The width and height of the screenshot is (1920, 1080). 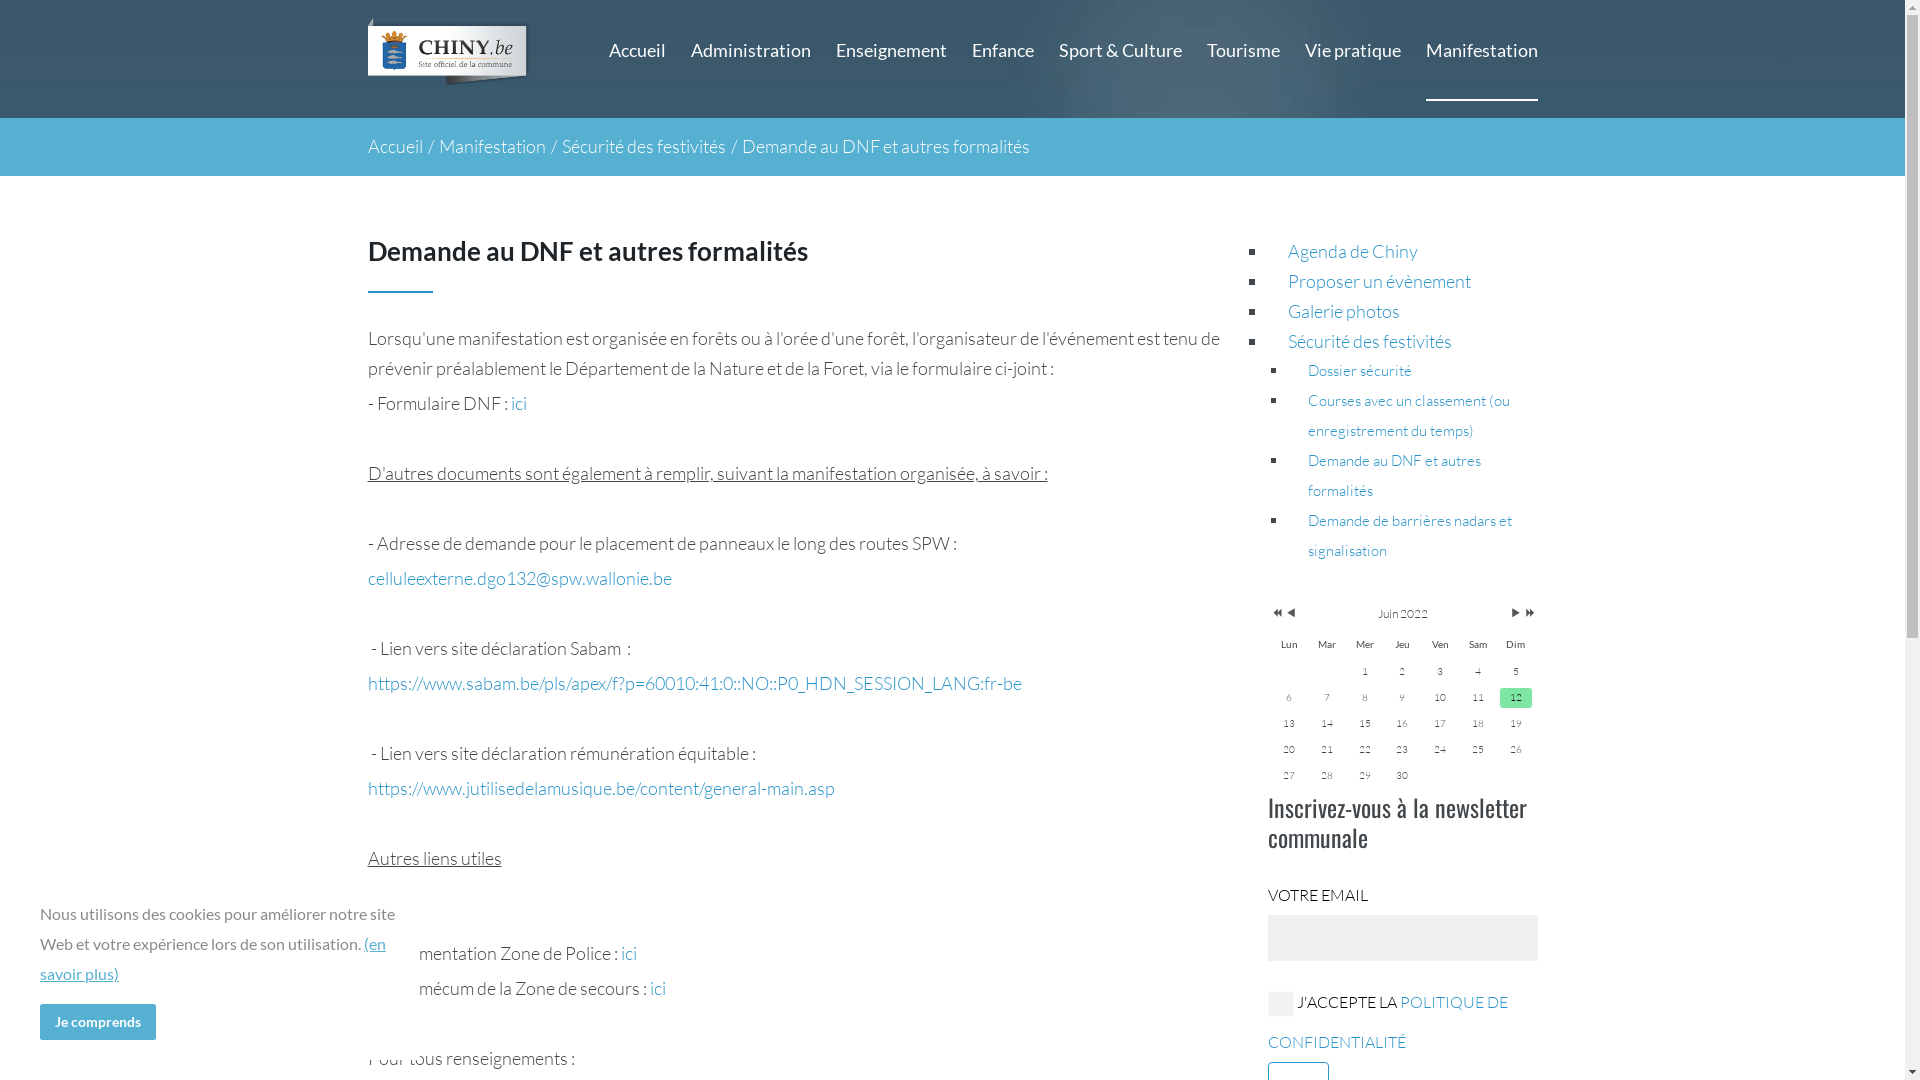 What do you see at coordinates (213, 958) in the screenshot?
I see `(en savoir plus)` at bounding box center [213, 958].